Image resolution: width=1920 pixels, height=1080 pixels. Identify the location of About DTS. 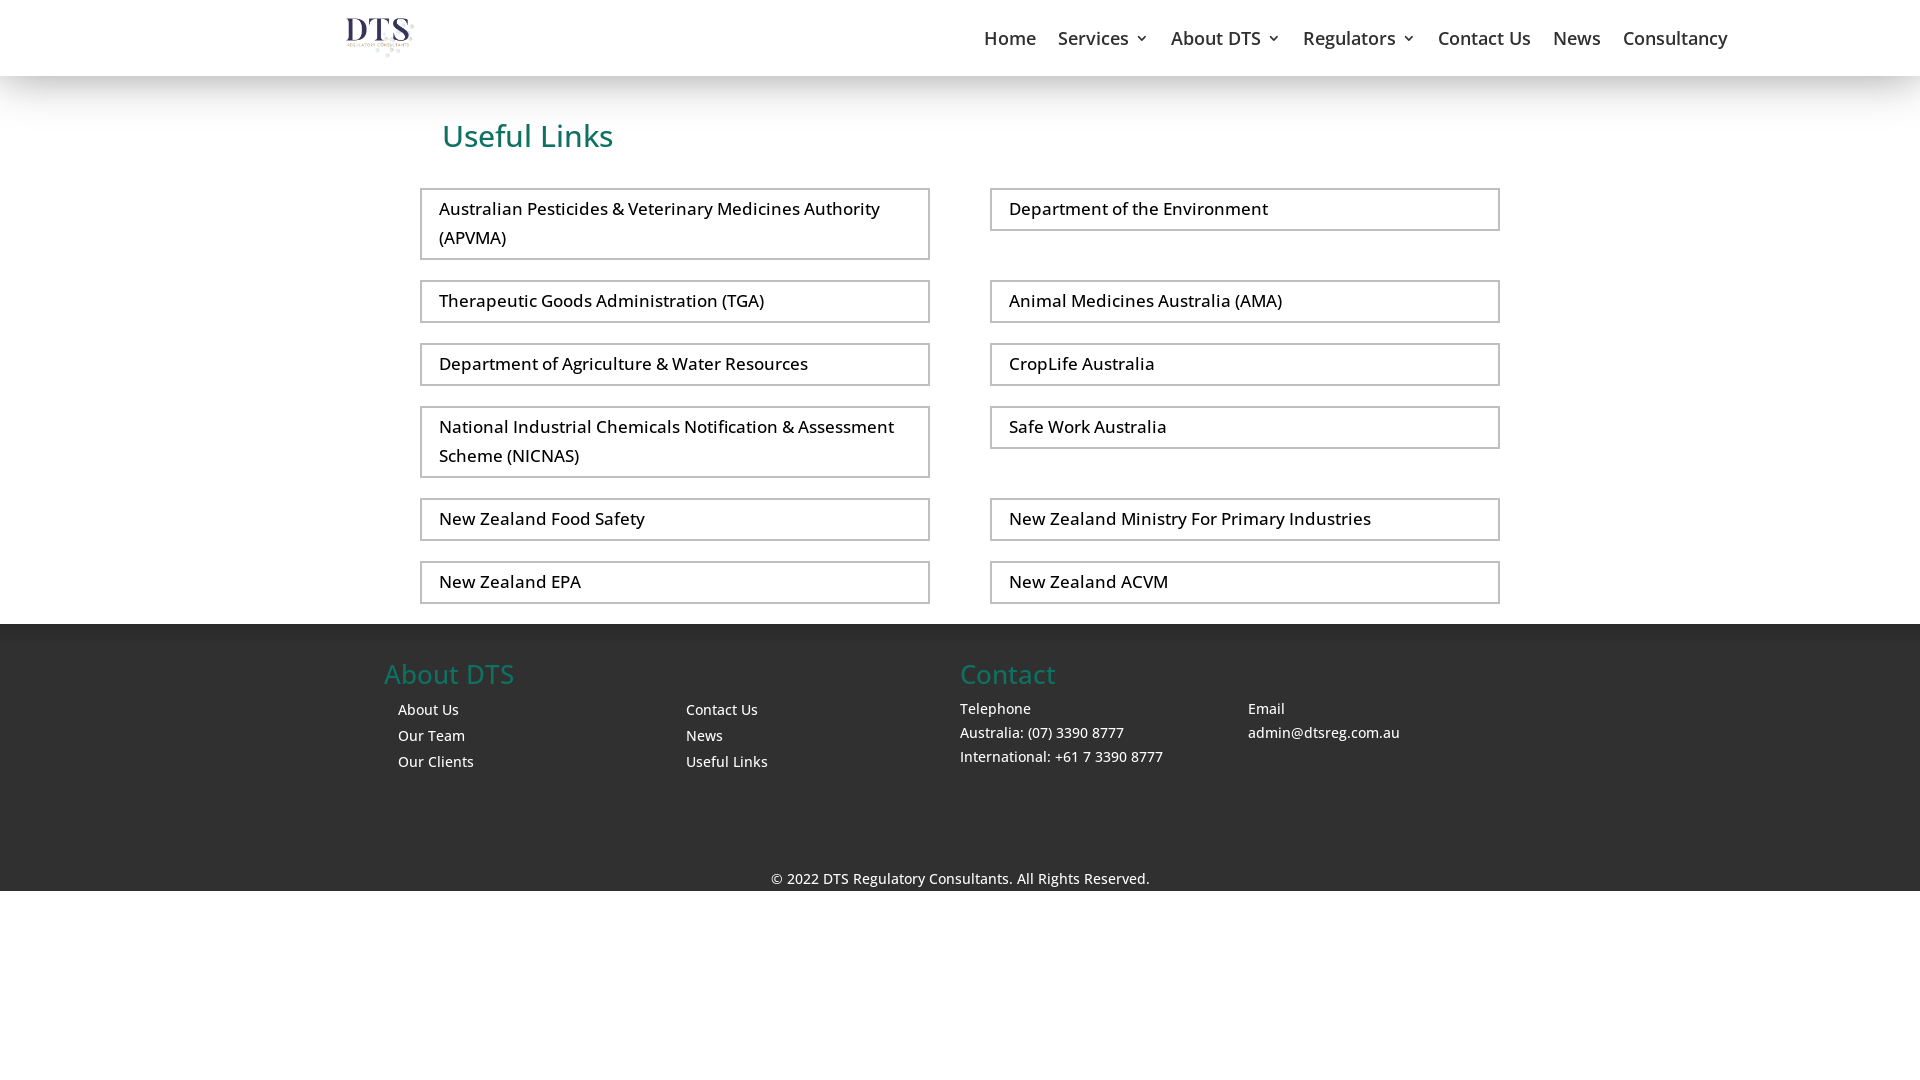
(1226, 38).